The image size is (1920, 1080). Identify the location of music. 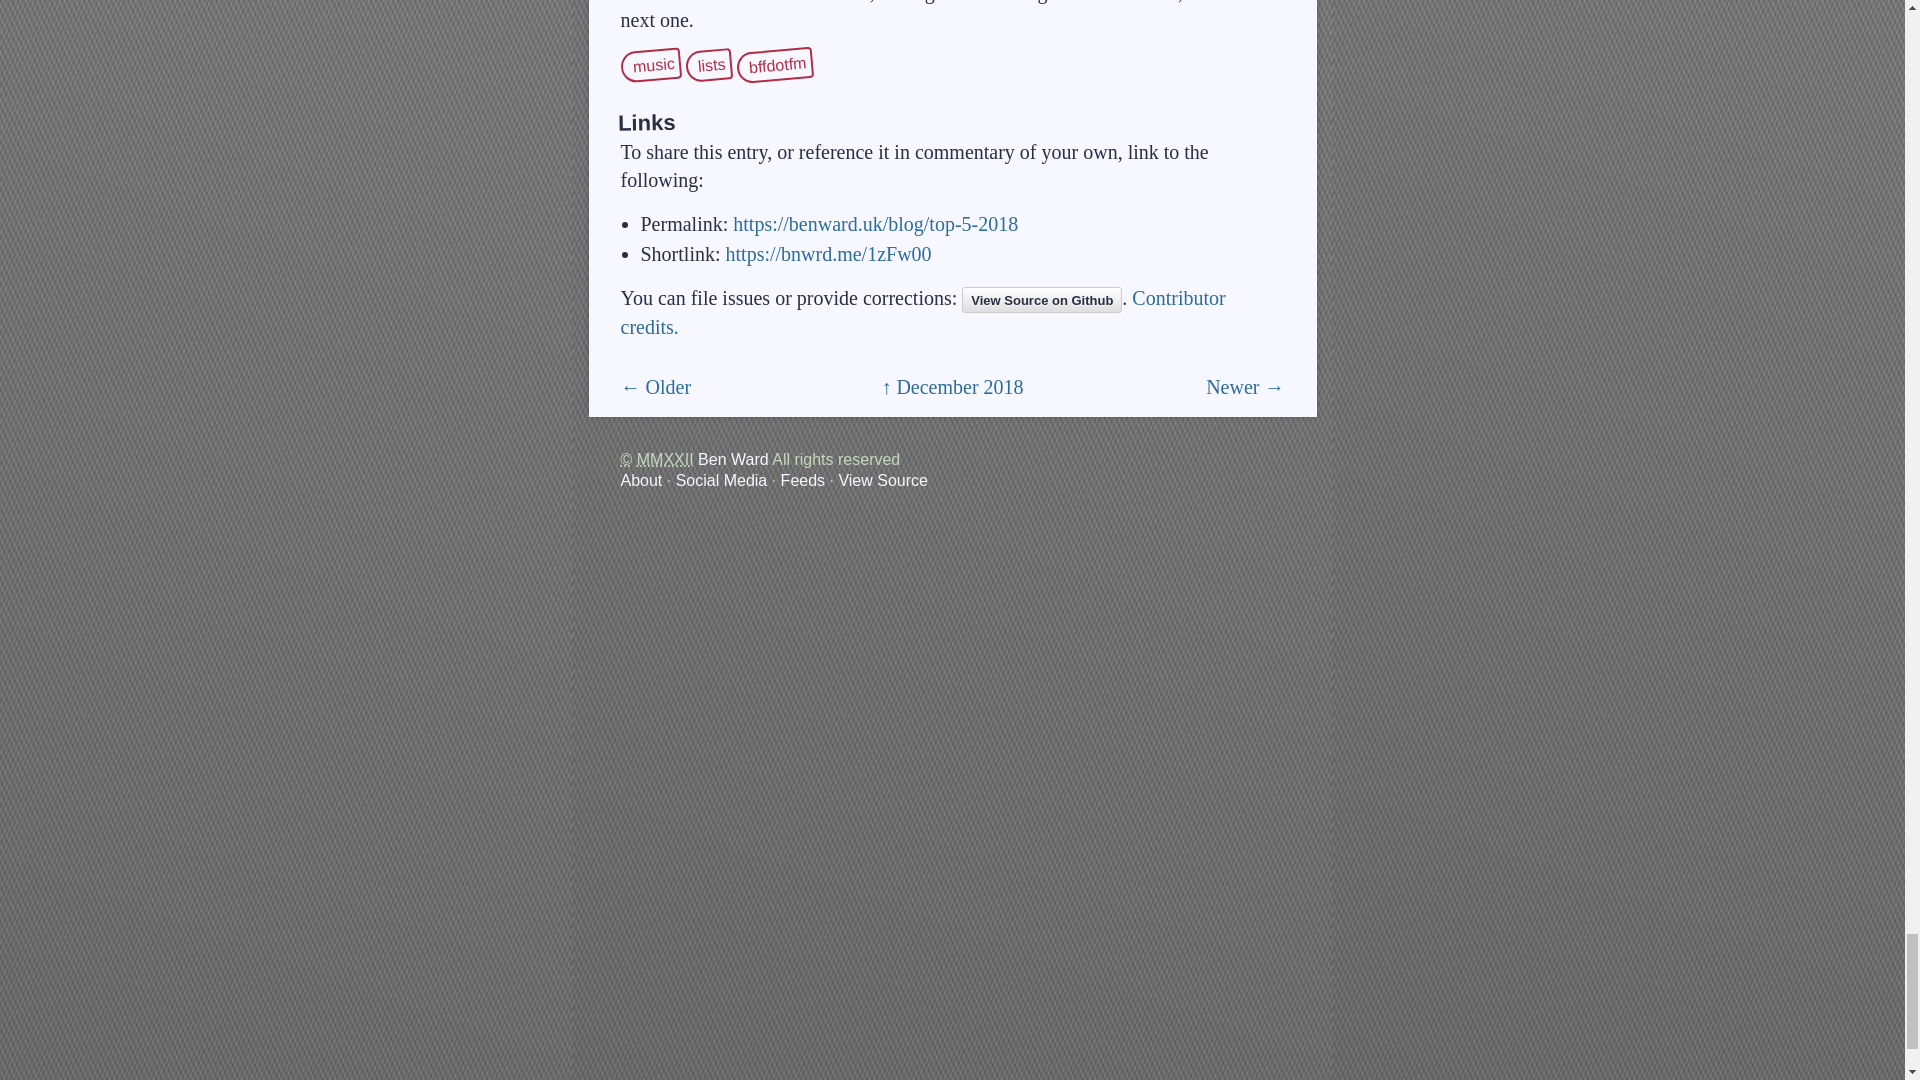
(652, 64).